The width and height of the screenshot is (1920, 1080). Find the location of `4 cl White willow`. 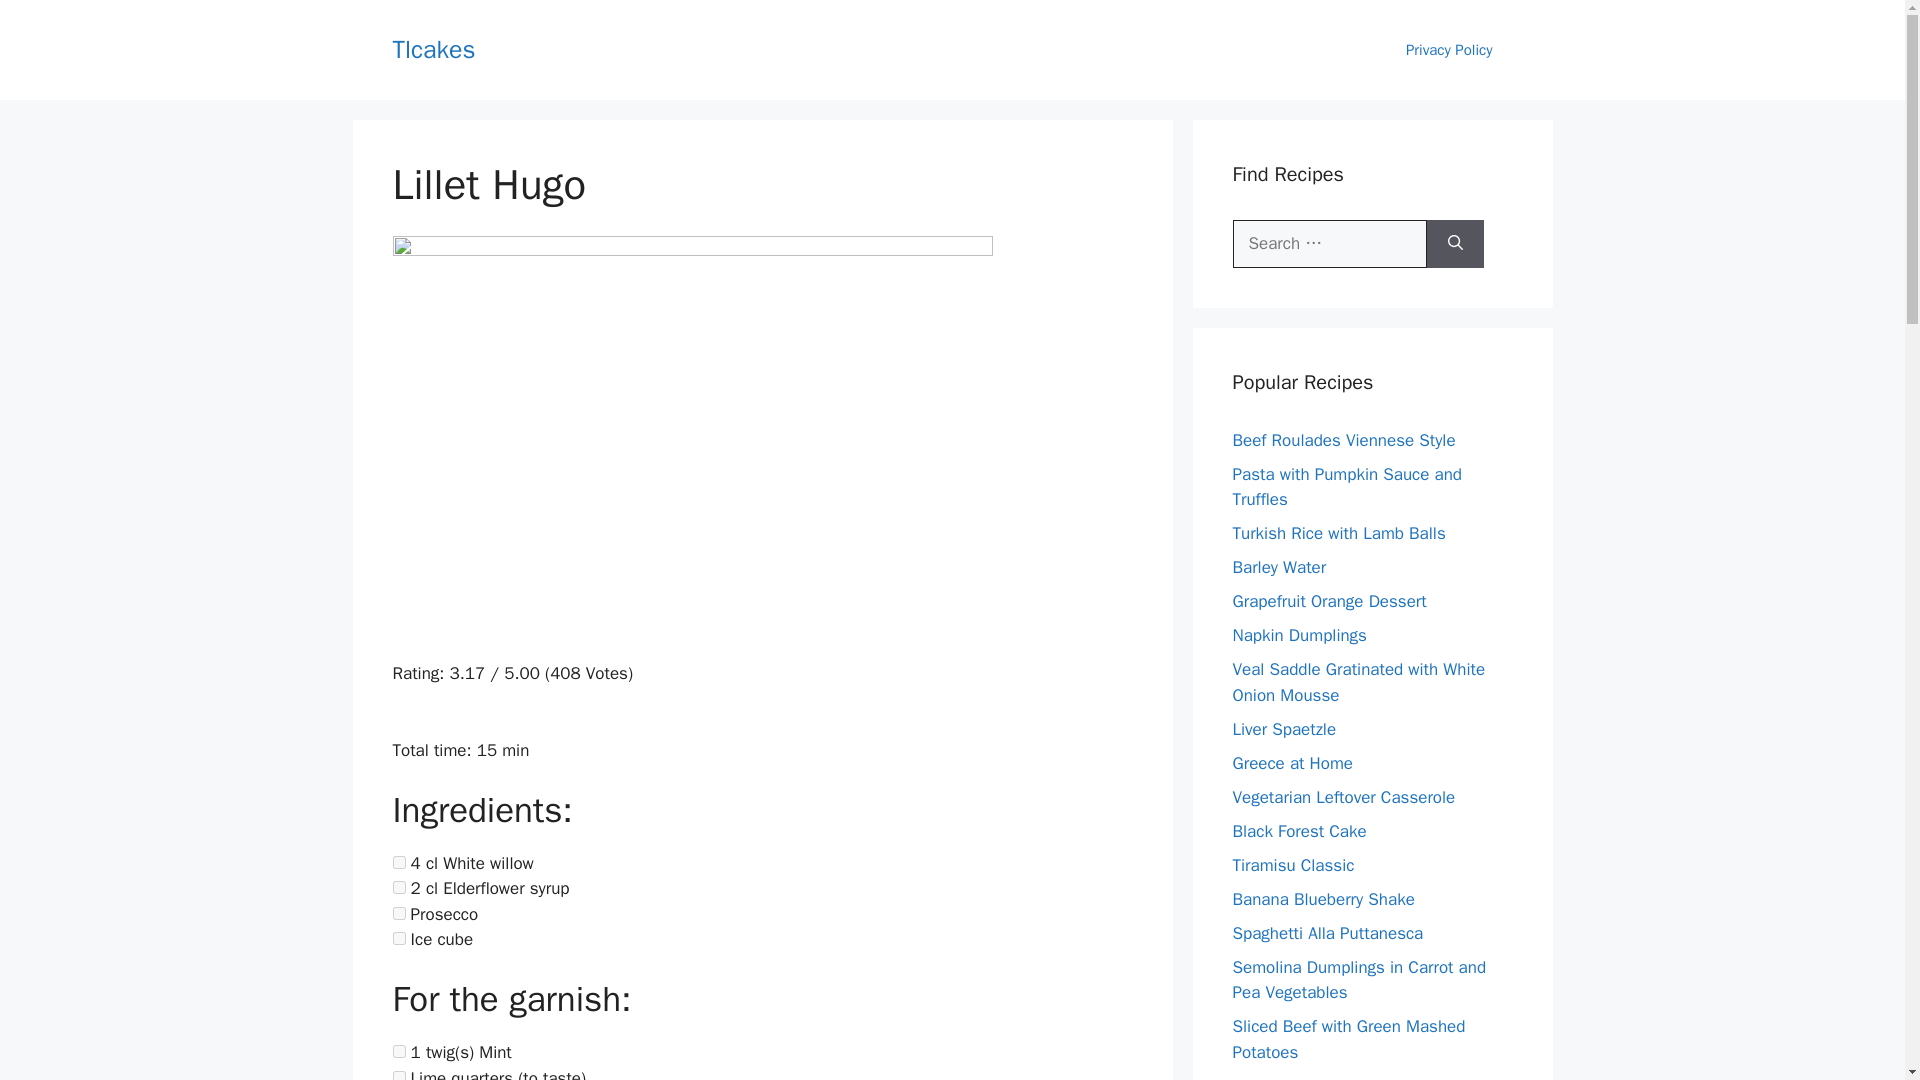

4 cl White willow is located at coordinates (398, 862).